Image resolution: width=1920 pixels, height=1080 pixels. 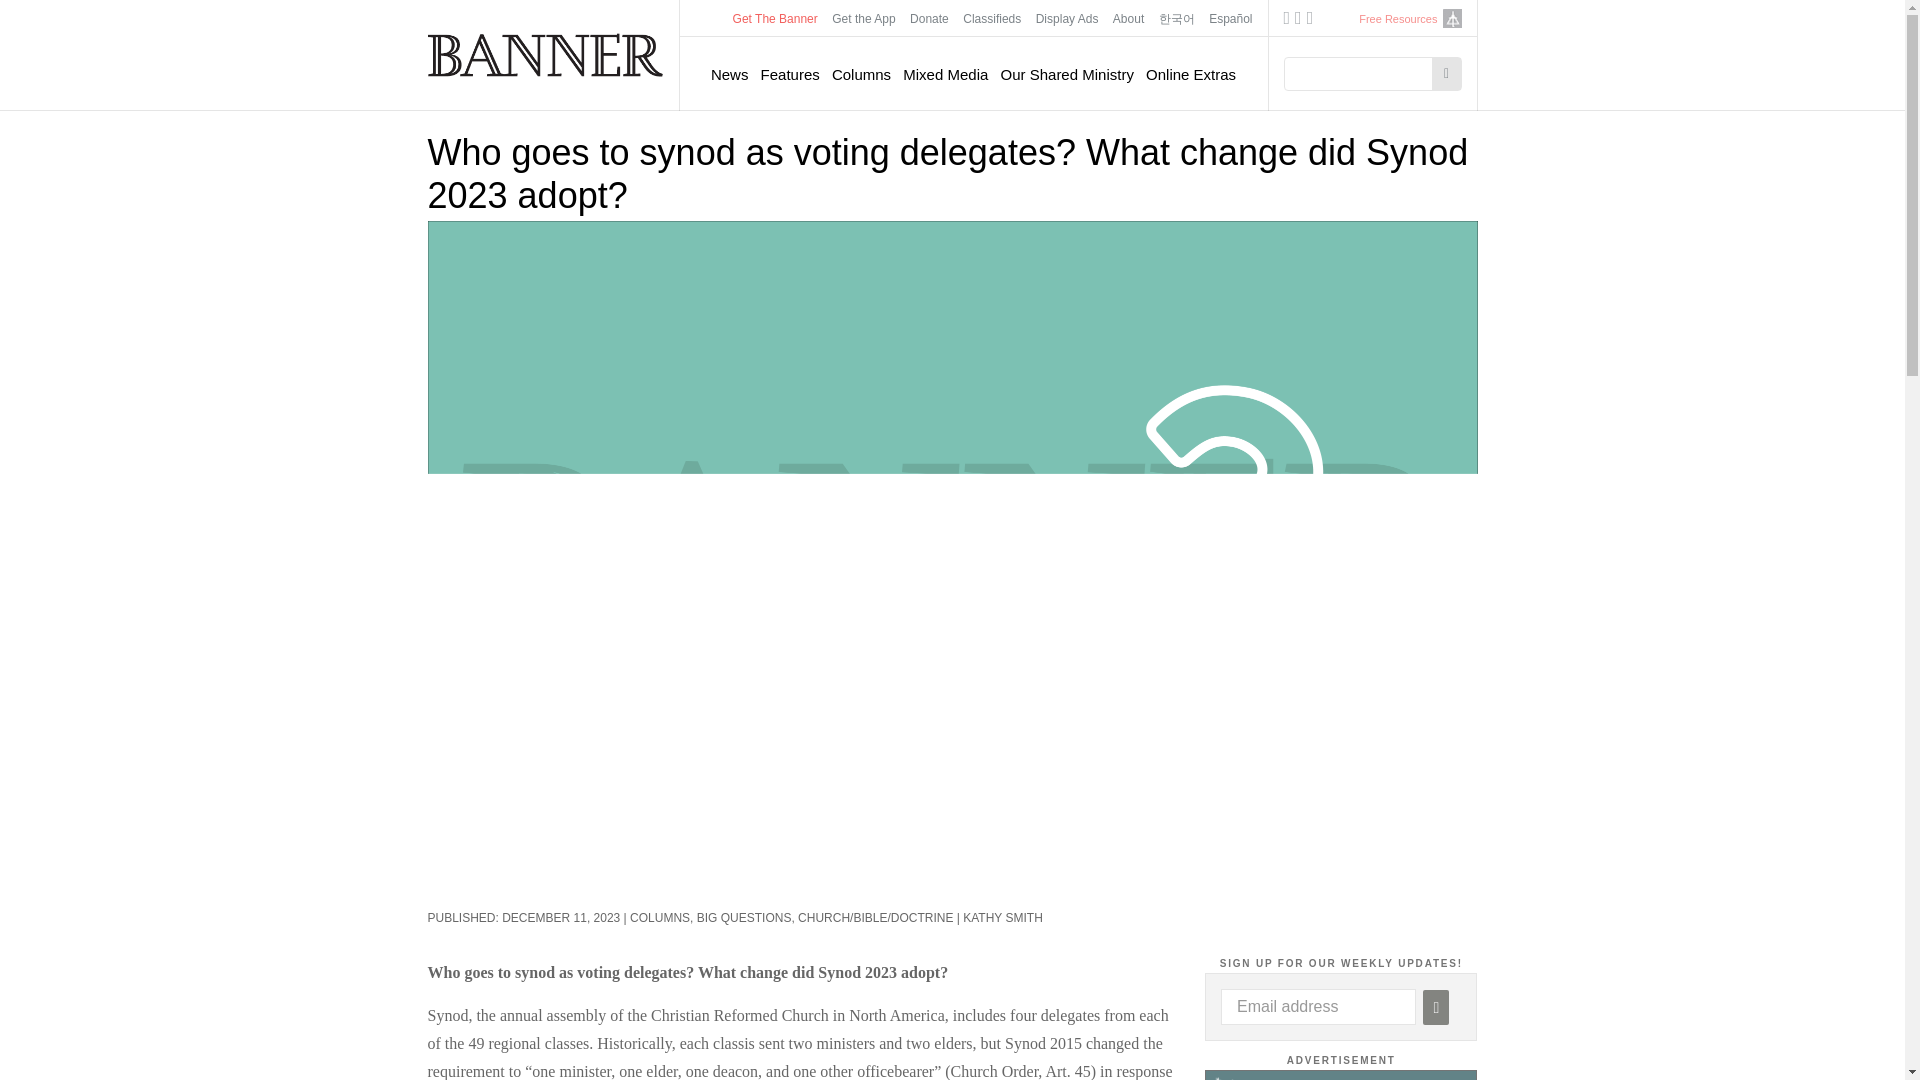 I want to click on Mixed Media, so click(x=945, y=74).